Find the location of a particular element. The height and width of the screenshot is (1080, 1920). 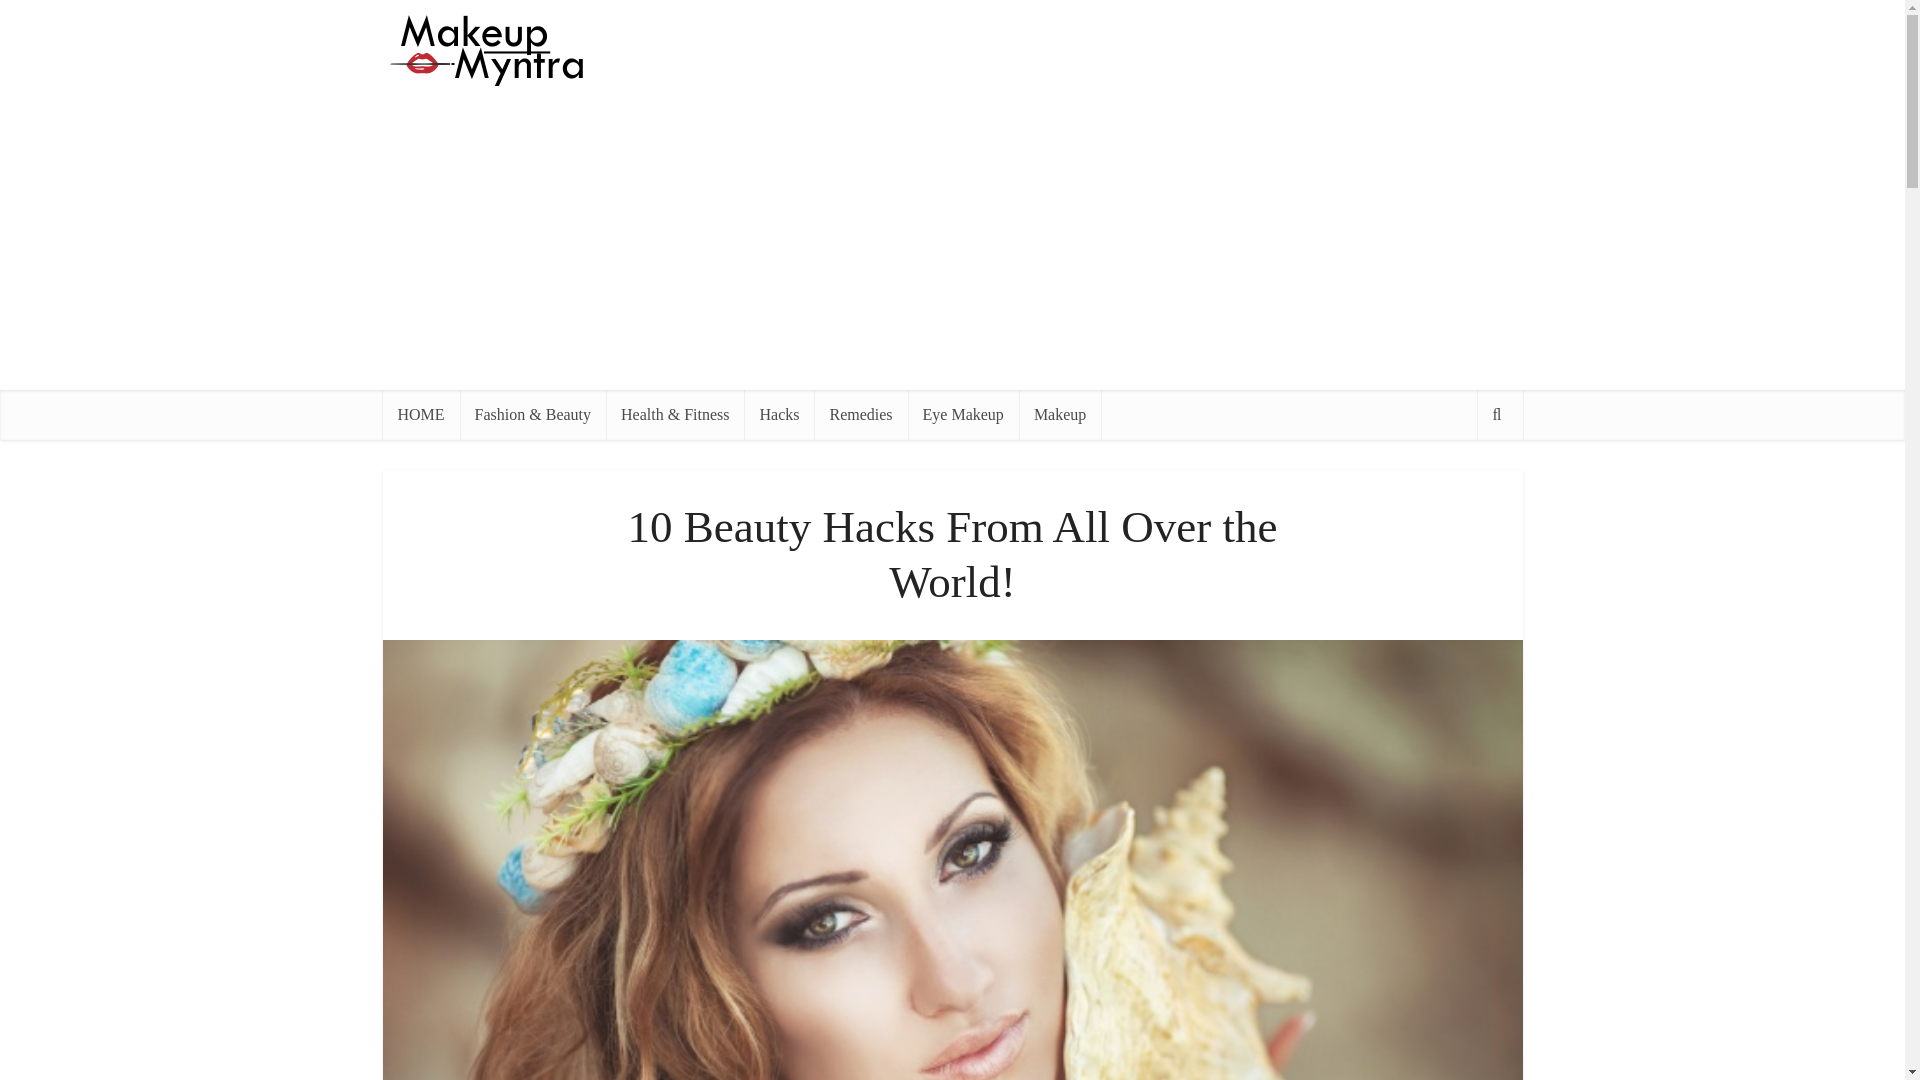

Hacks is located at coordinates (779, 414).